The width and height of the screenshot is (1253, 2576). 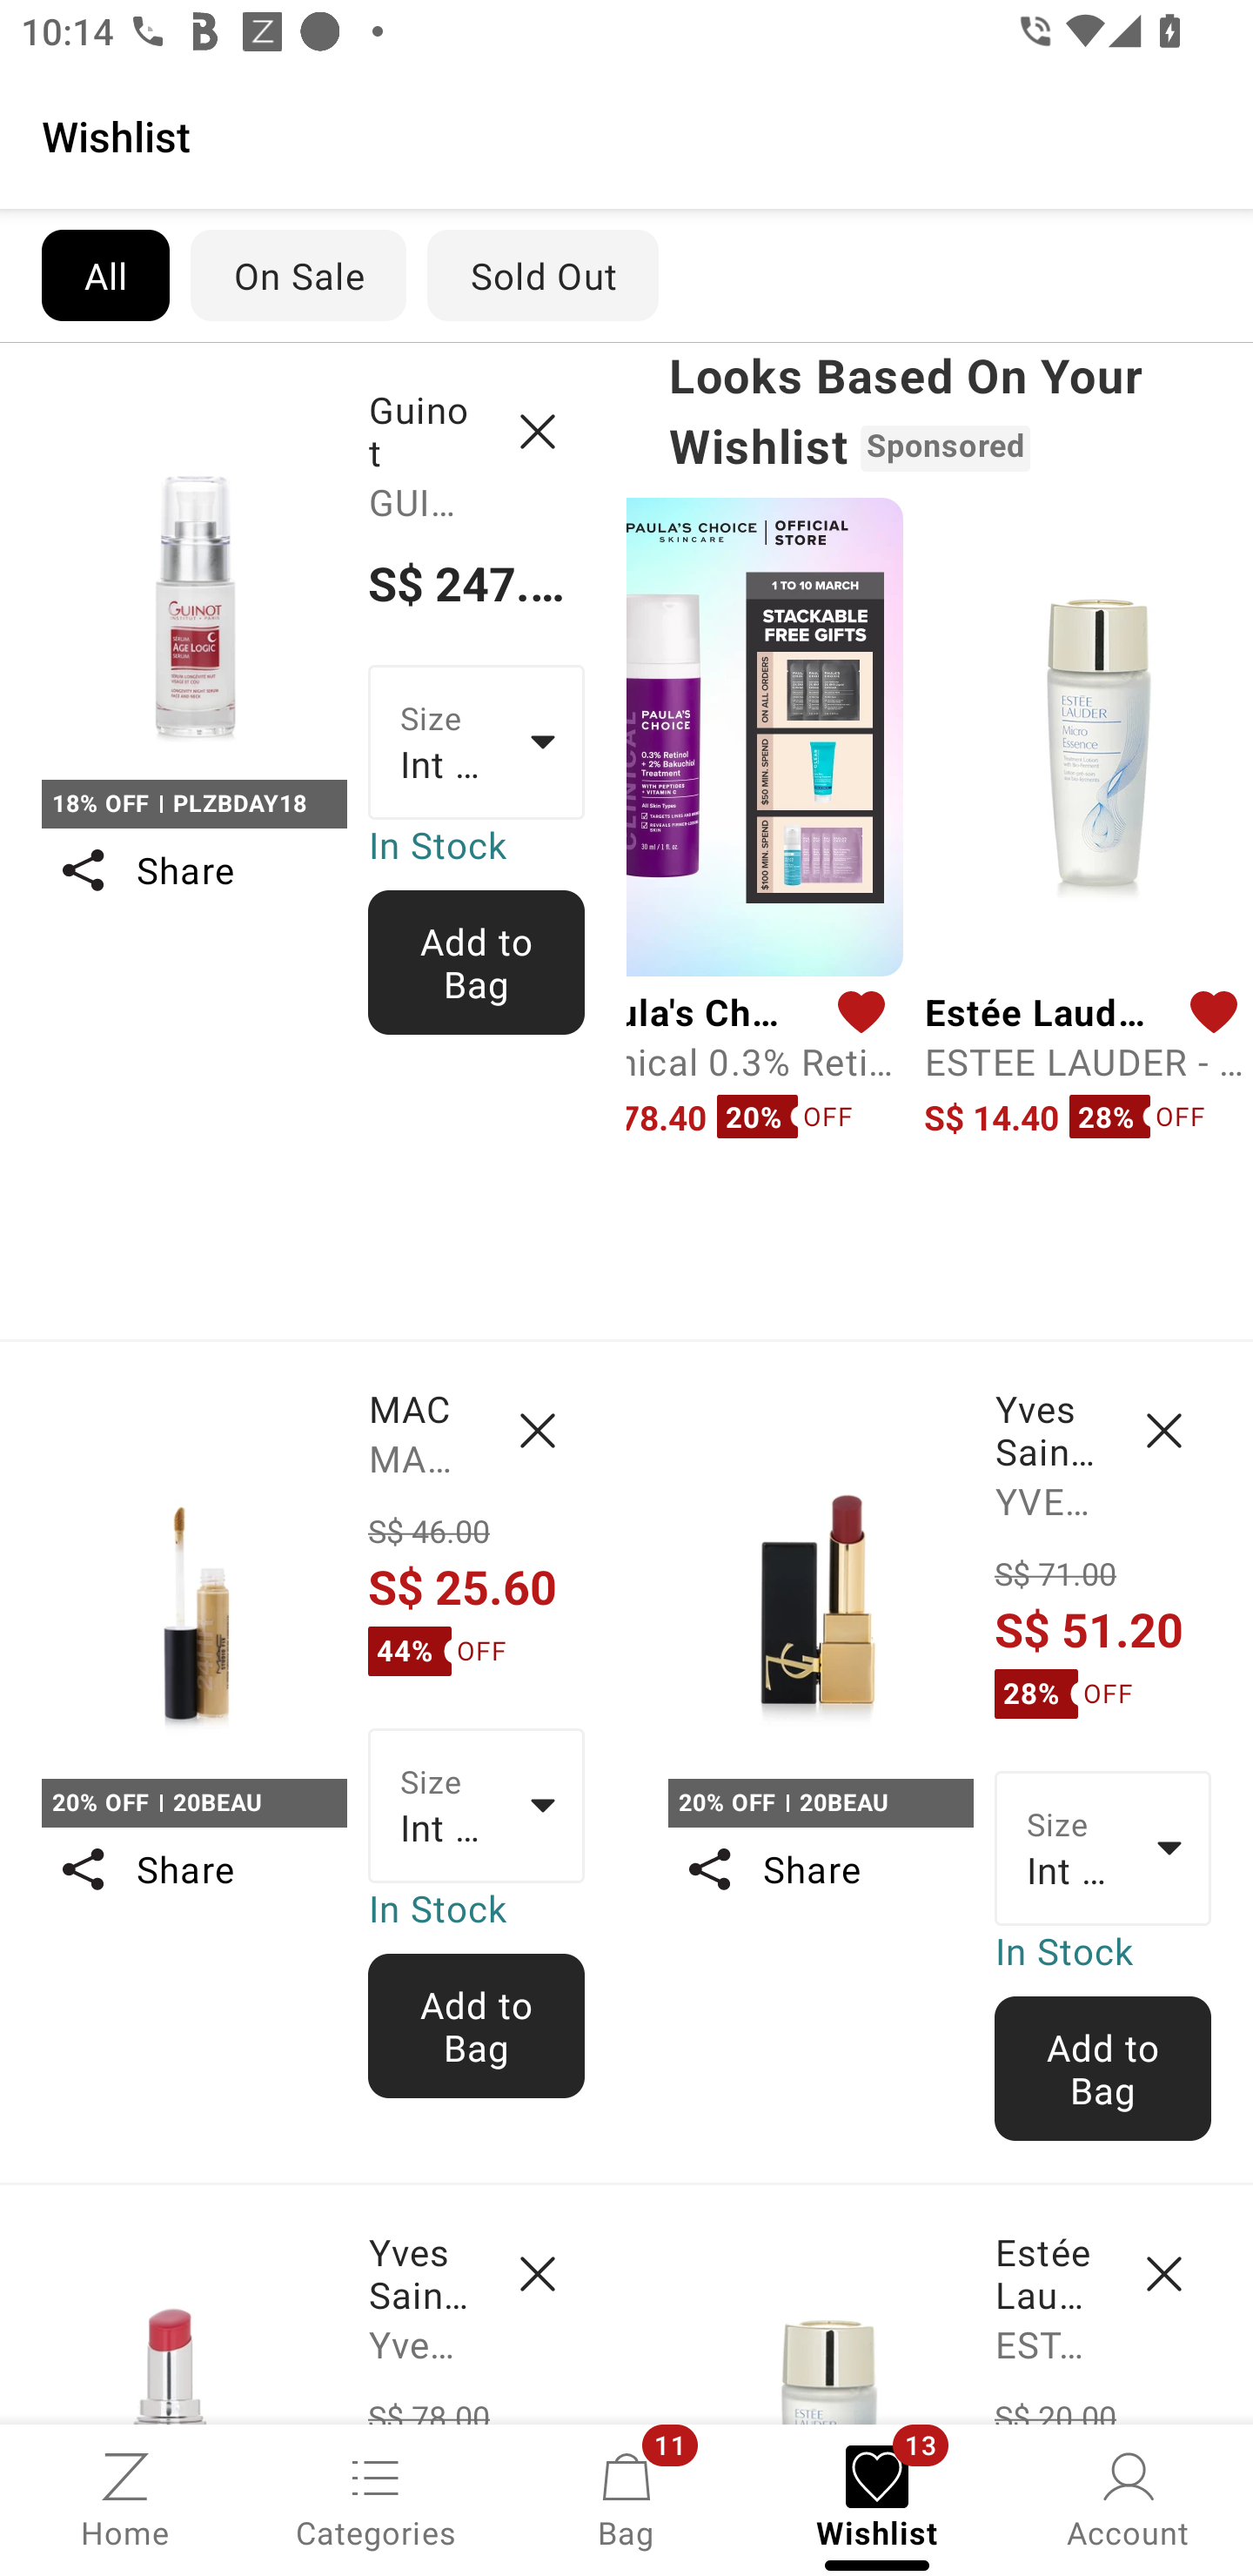 What do you see at coordinates (820, 1868) in the screenshot?
I see `Share` at bounding box center [820, 1868].